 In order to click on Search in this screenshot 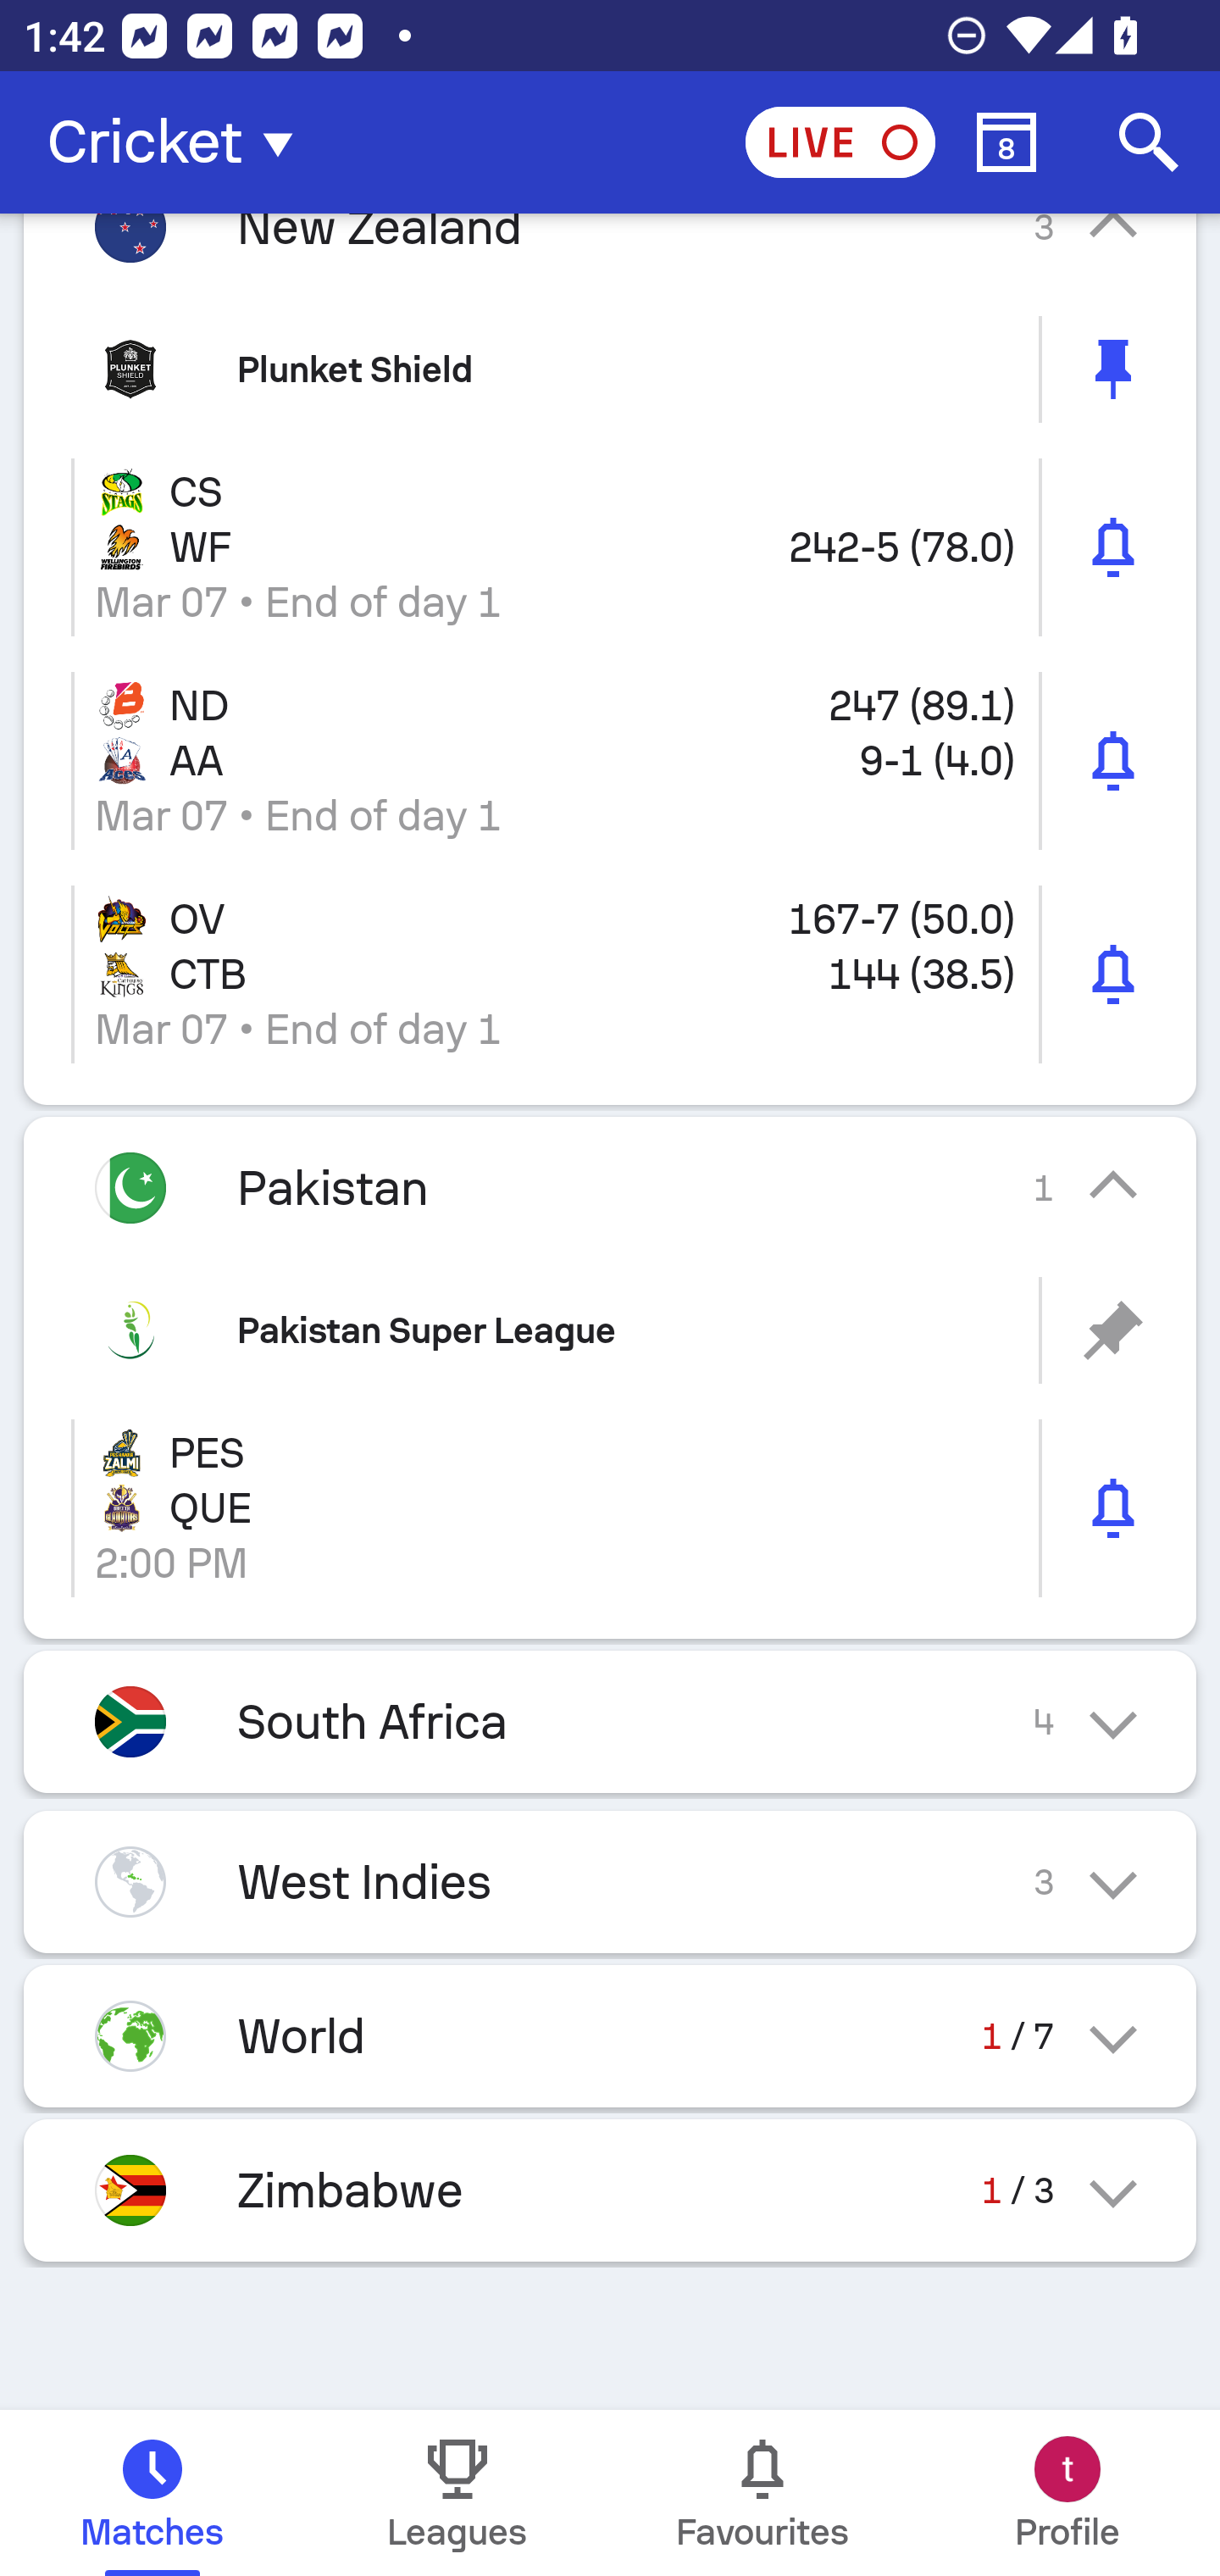, I will do `click(1149, 142)`.